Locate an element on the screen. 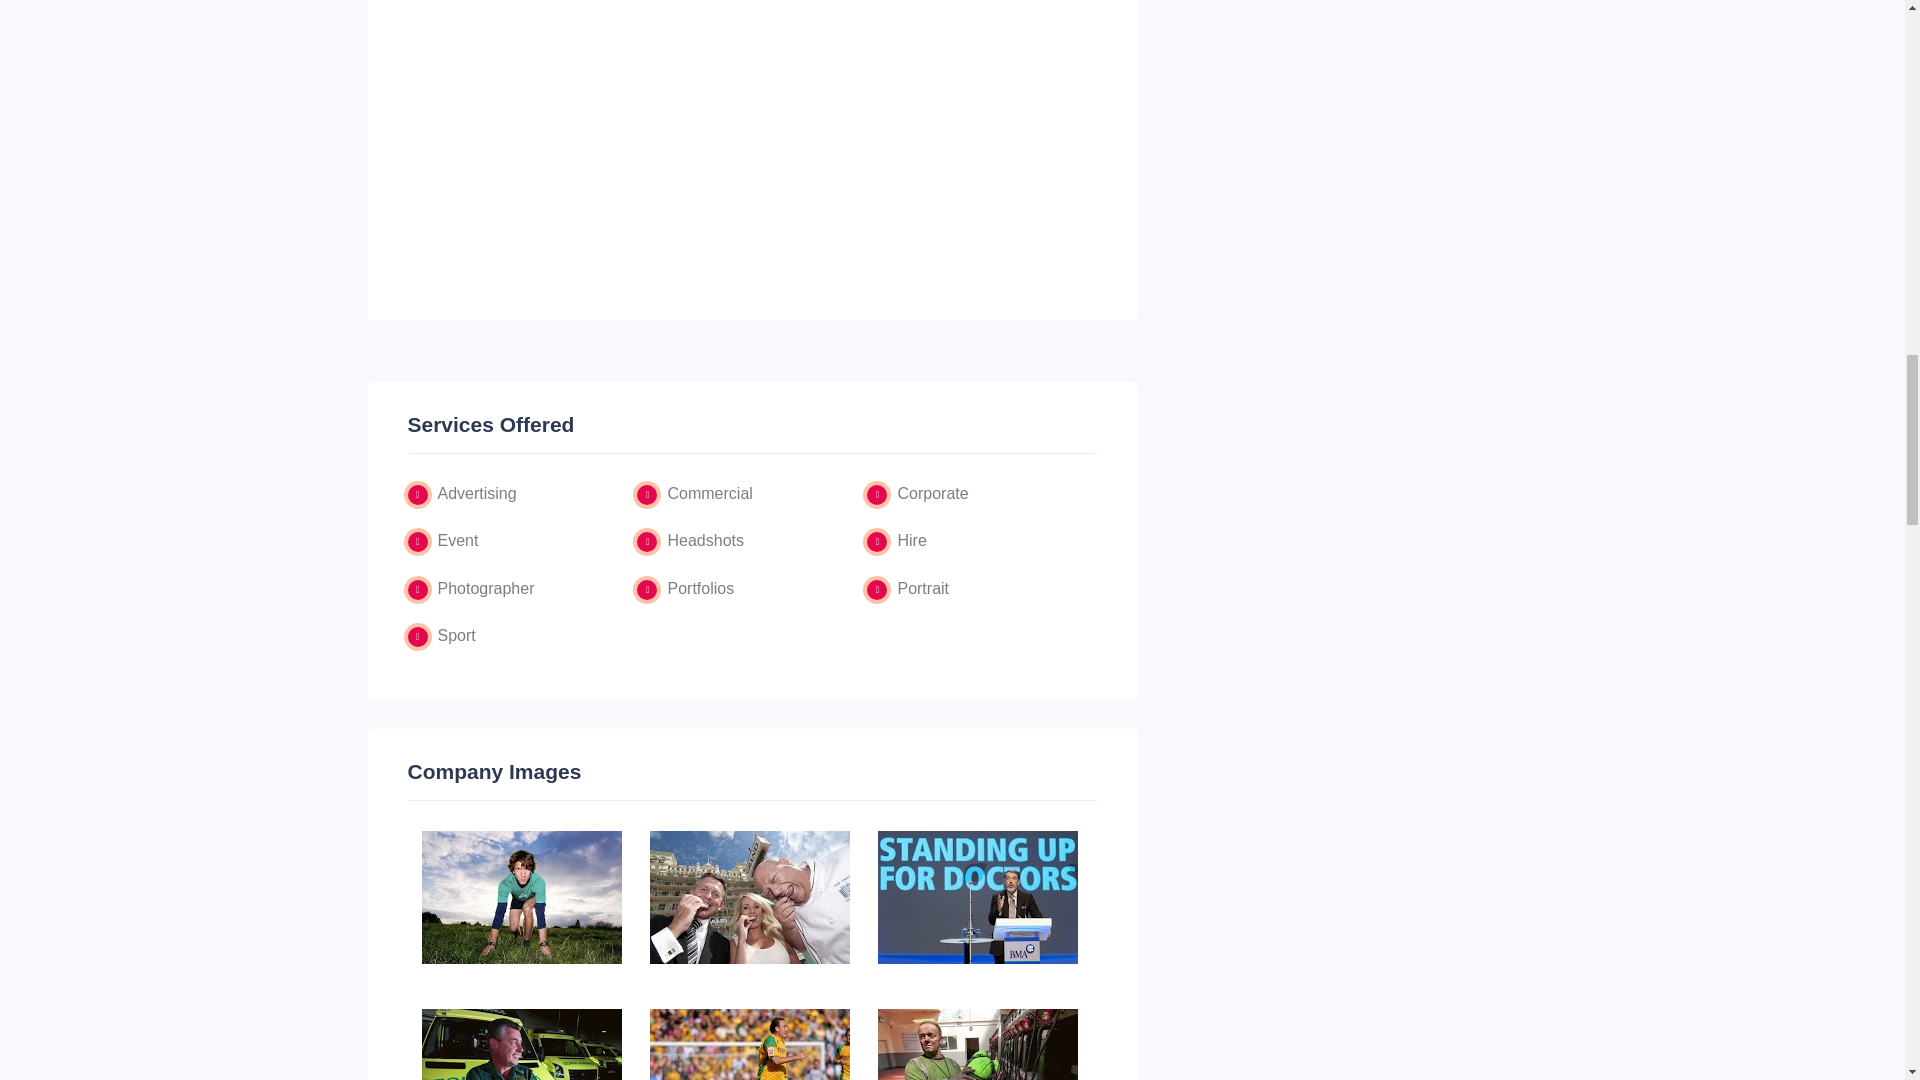 This screenshot has height=1080, width=1920. Commercial is located at coordinates (709, 493).